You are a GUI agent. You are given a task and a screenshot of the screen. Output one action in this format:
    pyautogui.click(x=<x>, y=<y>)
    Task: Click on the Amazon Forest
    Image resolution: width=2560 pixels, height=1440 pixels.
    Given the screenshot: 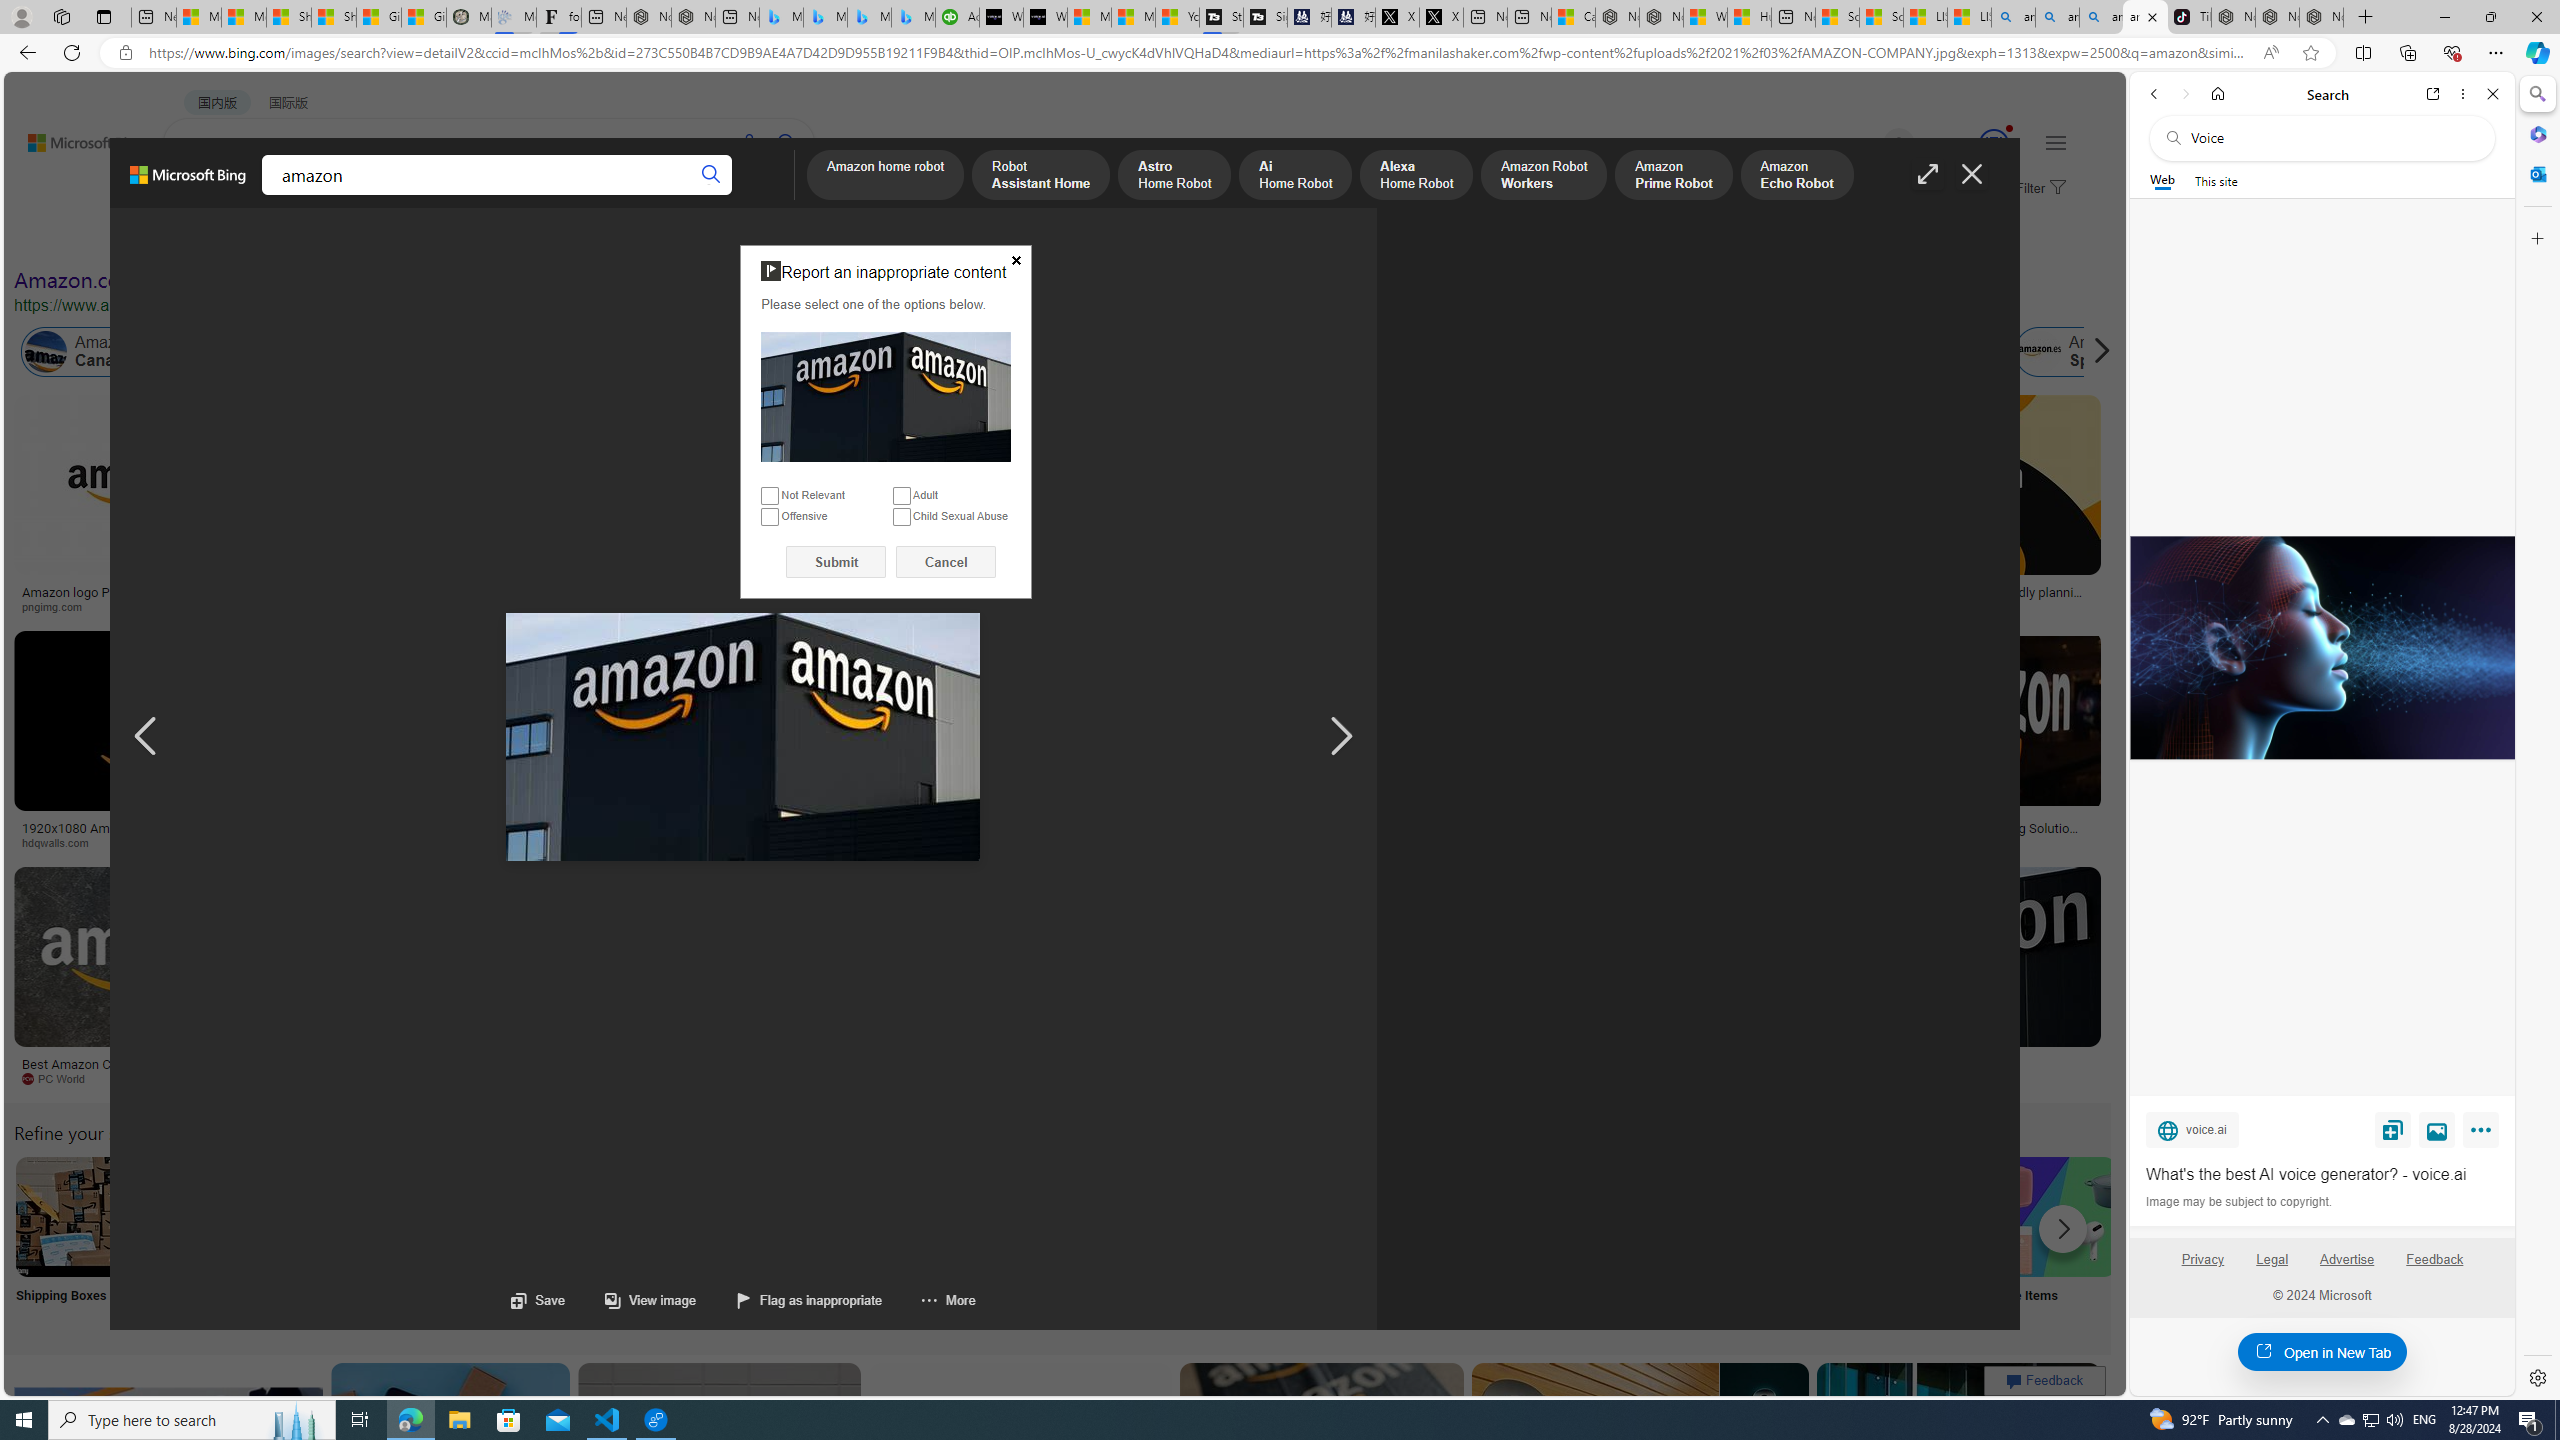 What is the action you would take?
    pyautogui.click(x=1757, y=352)
    